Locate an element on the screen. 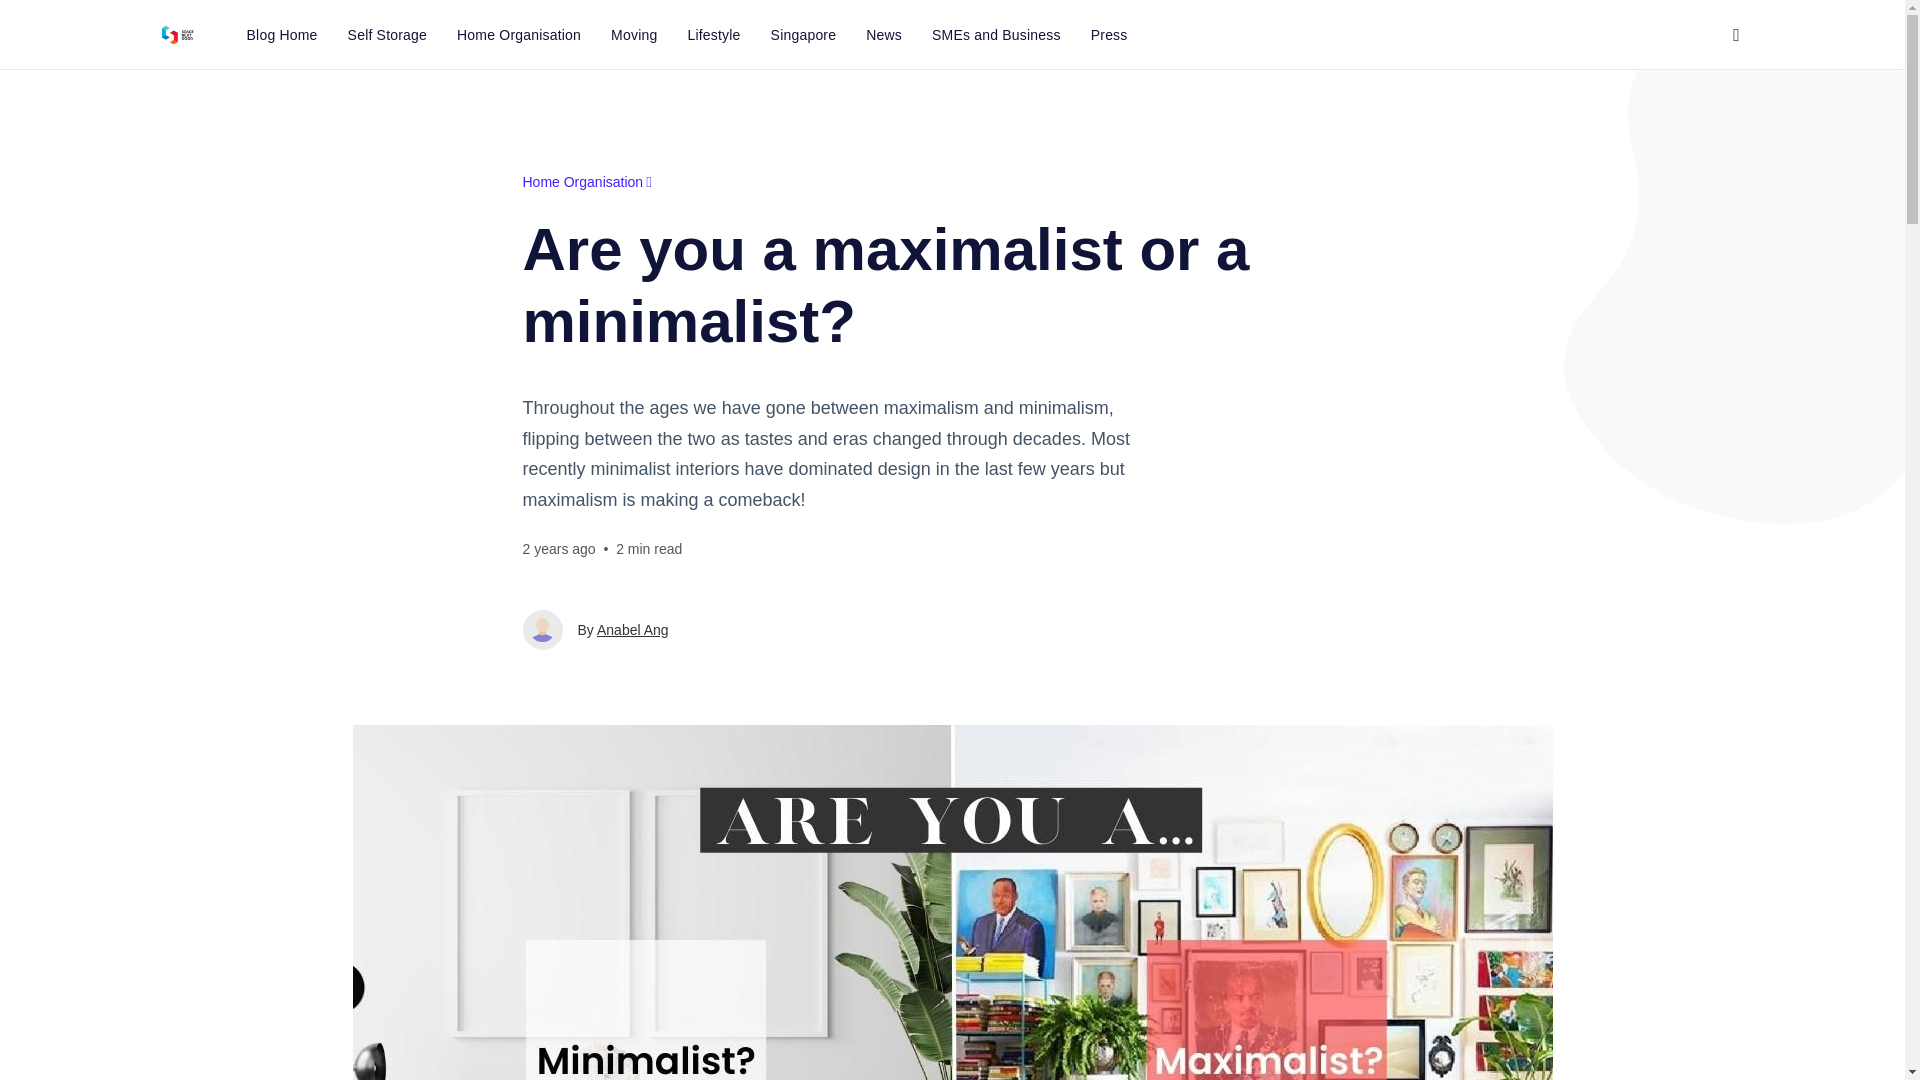 The width and height of the screenshot is (1920, 1080). Press is located at coordinates (1108, 34).